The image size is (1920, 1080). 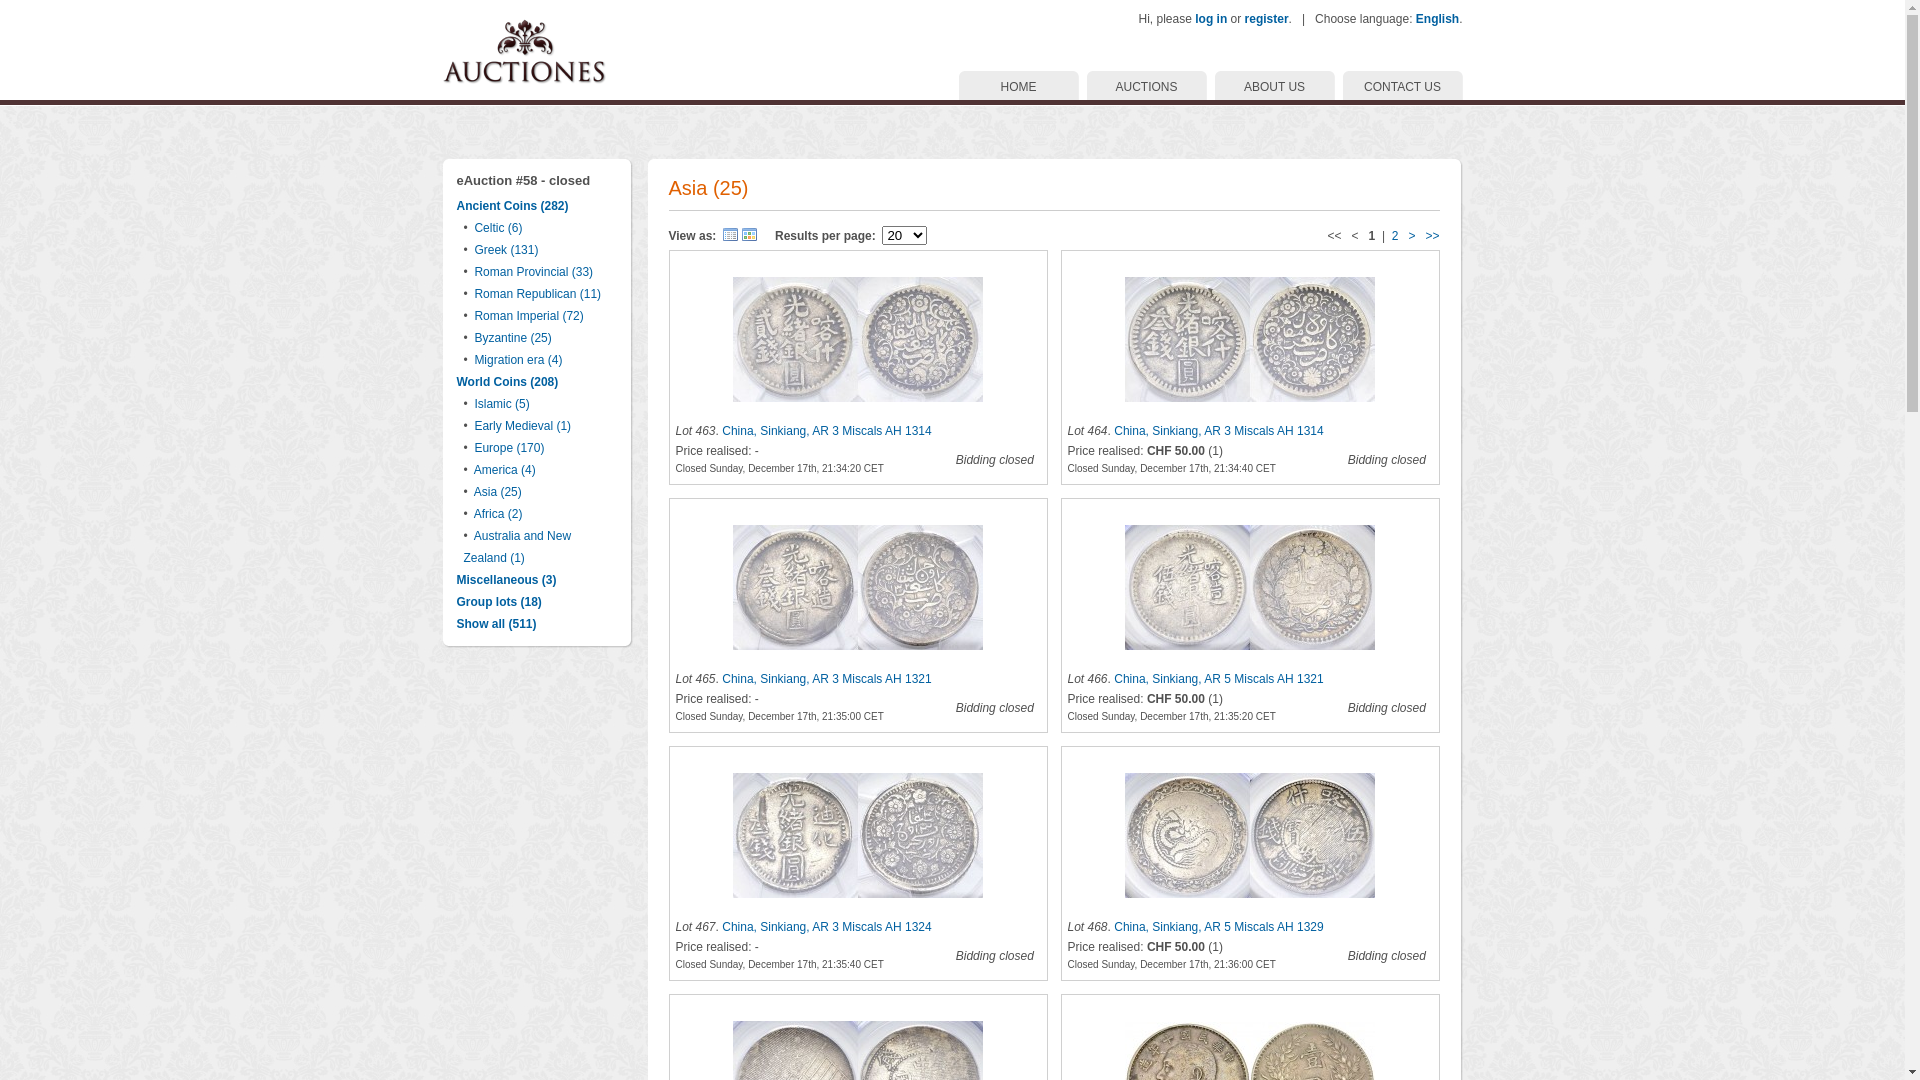 I want to click on China, Sinkiang, AR 3 Miscals AH 1314, so click(x=1250, y=340).